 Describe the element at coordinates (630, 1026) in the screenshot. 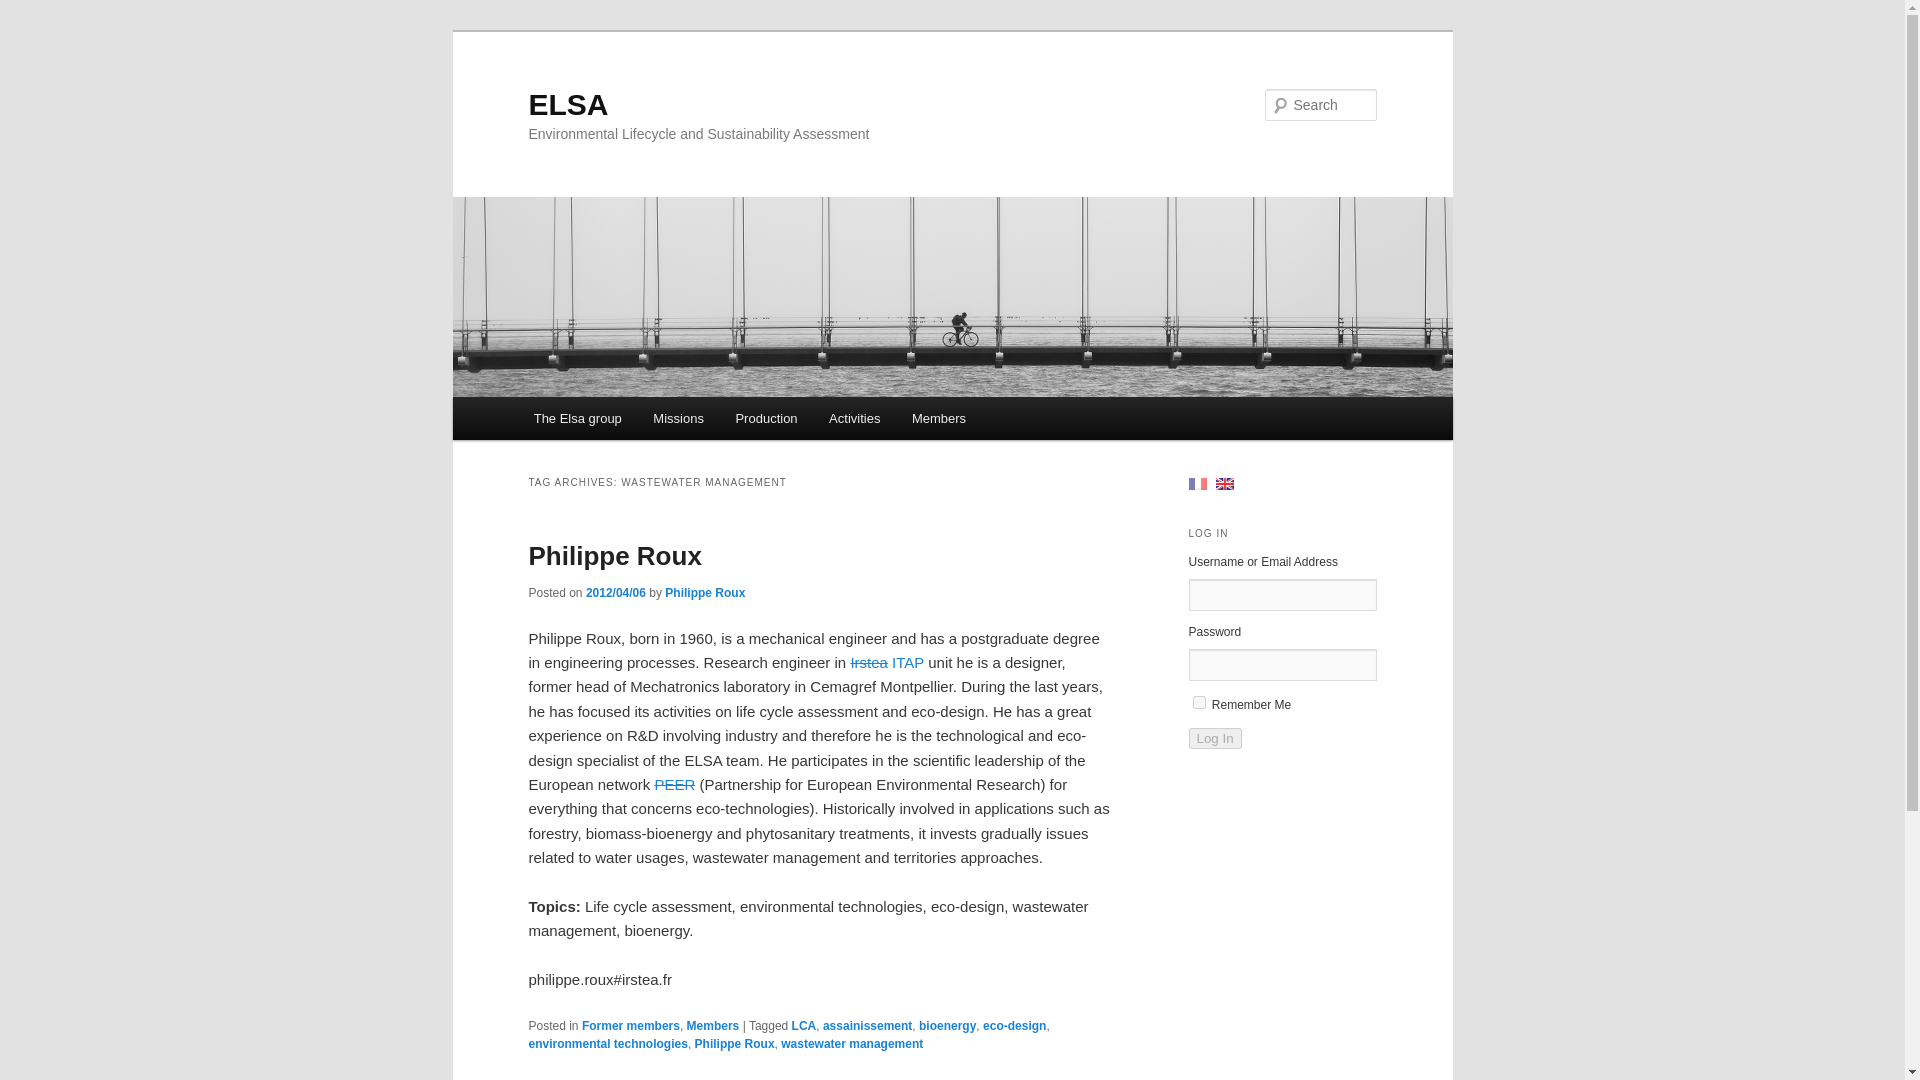

I see `Former members` at that location.